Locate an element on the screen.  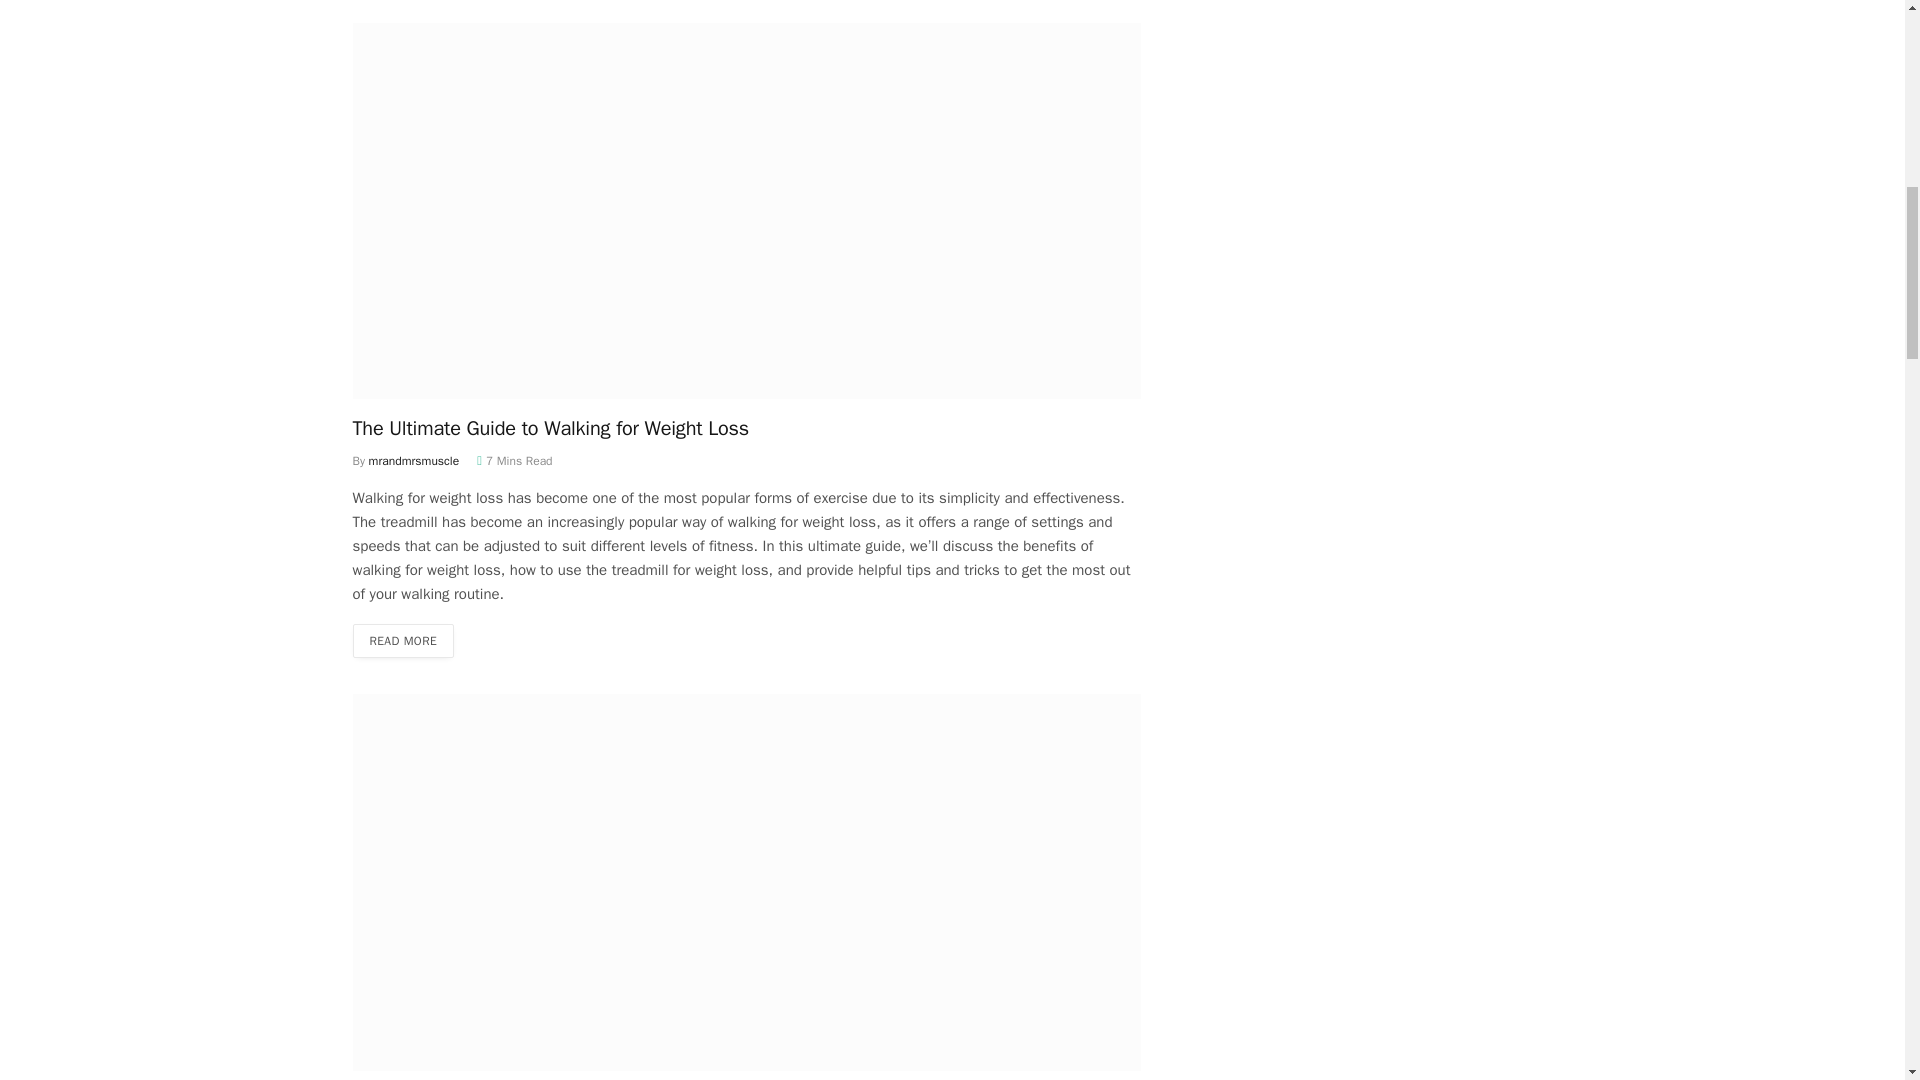
Posts by mrandmrsmuscle is located at coordinates (414, 460).